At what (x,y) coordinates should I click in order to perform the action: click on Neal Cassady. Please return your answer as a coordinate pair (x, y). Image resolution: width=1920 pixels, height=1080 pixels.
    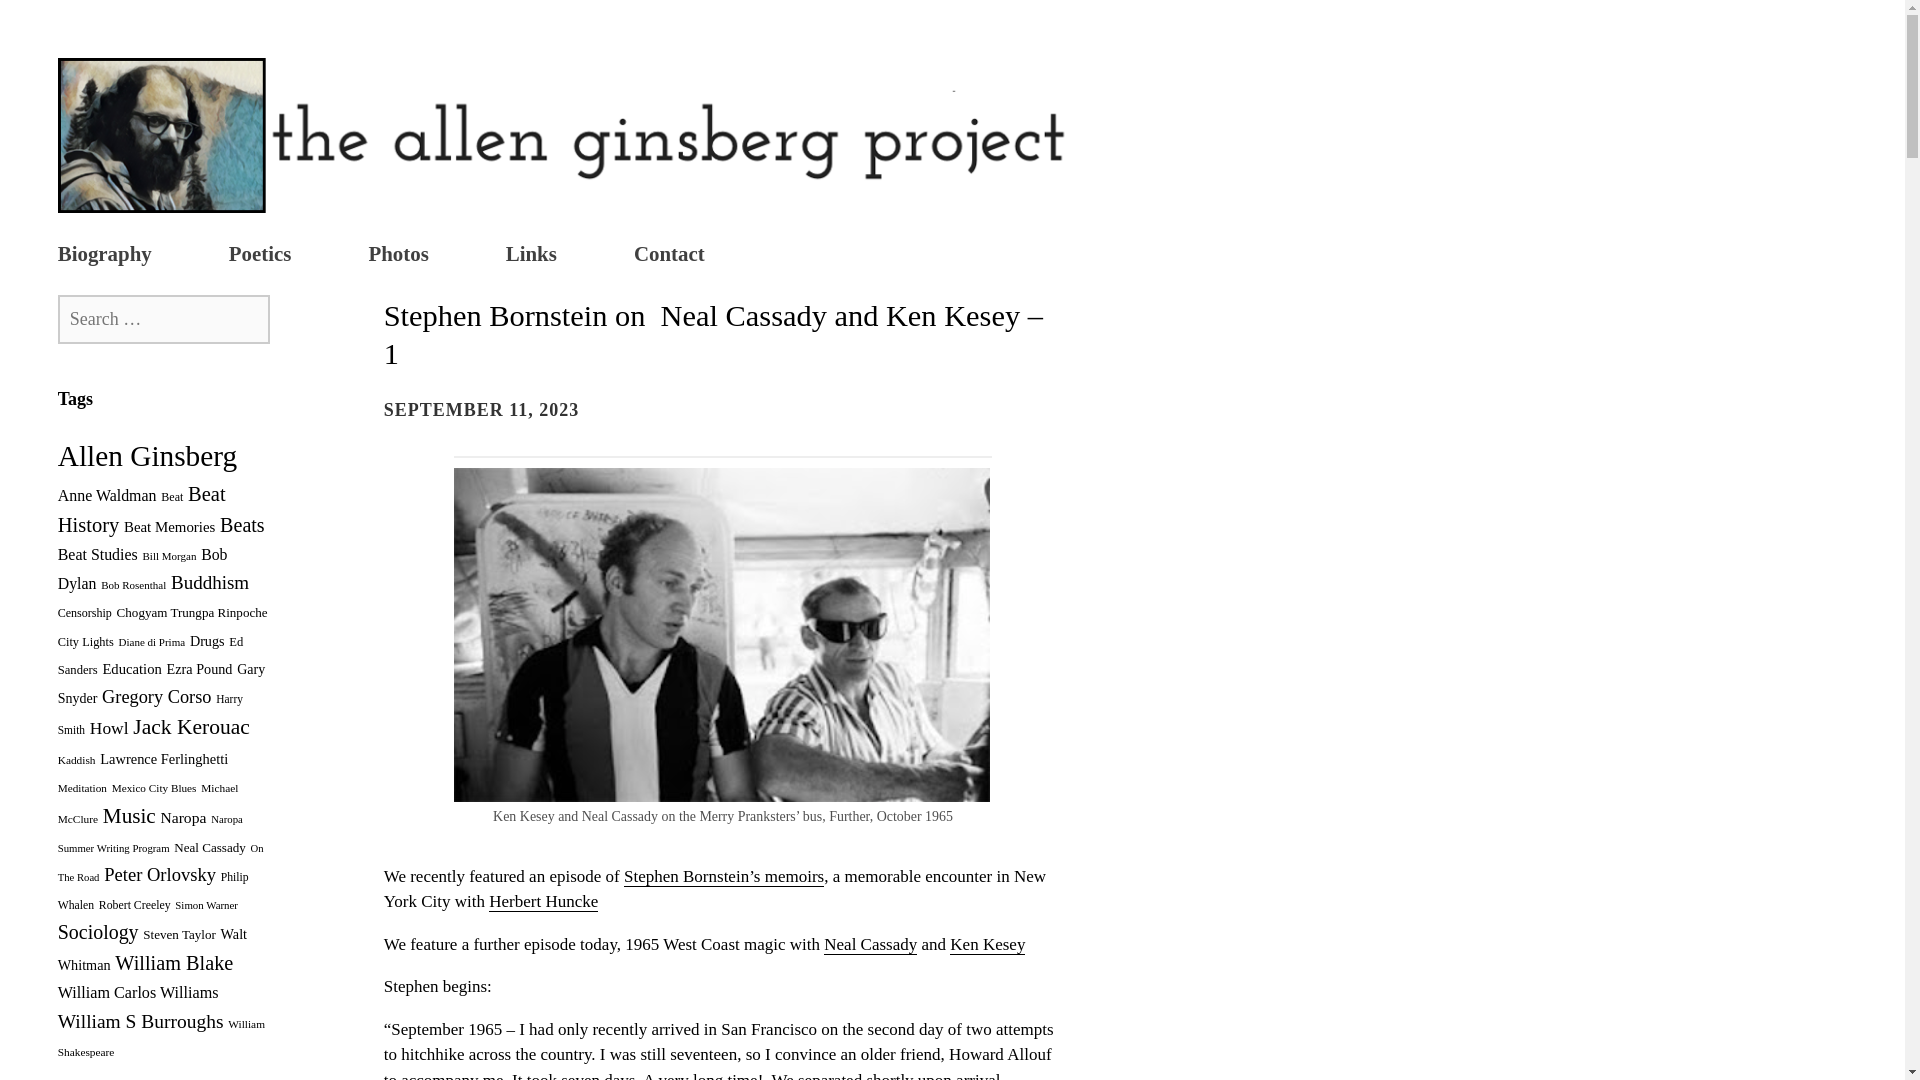
    Looking at the image, I should click on (870, 944).